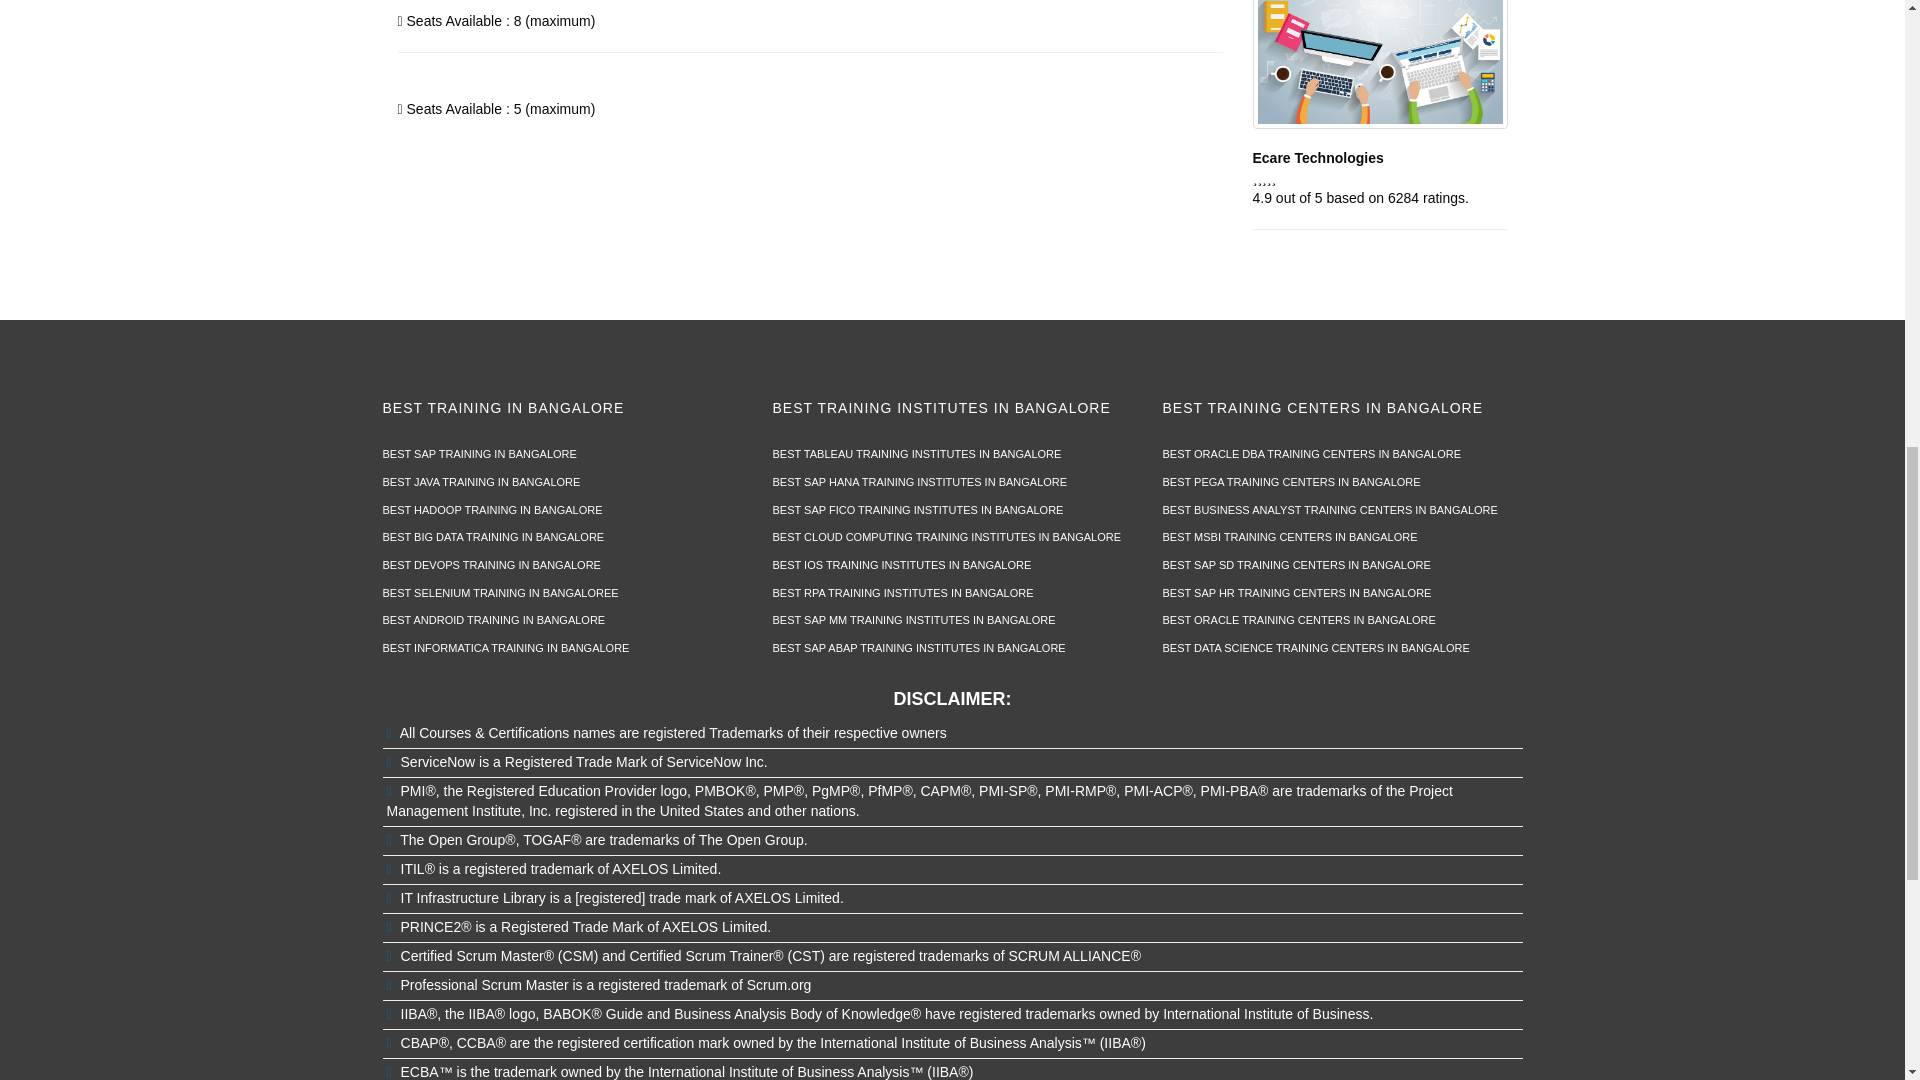 The width and height of the screenshot is (1920, 1080). What do you see at coordinates (479, 454) in the screenshot?
I see `BEST SAP TRAINING IN BANGALORE` at bounding box center [479, 454].